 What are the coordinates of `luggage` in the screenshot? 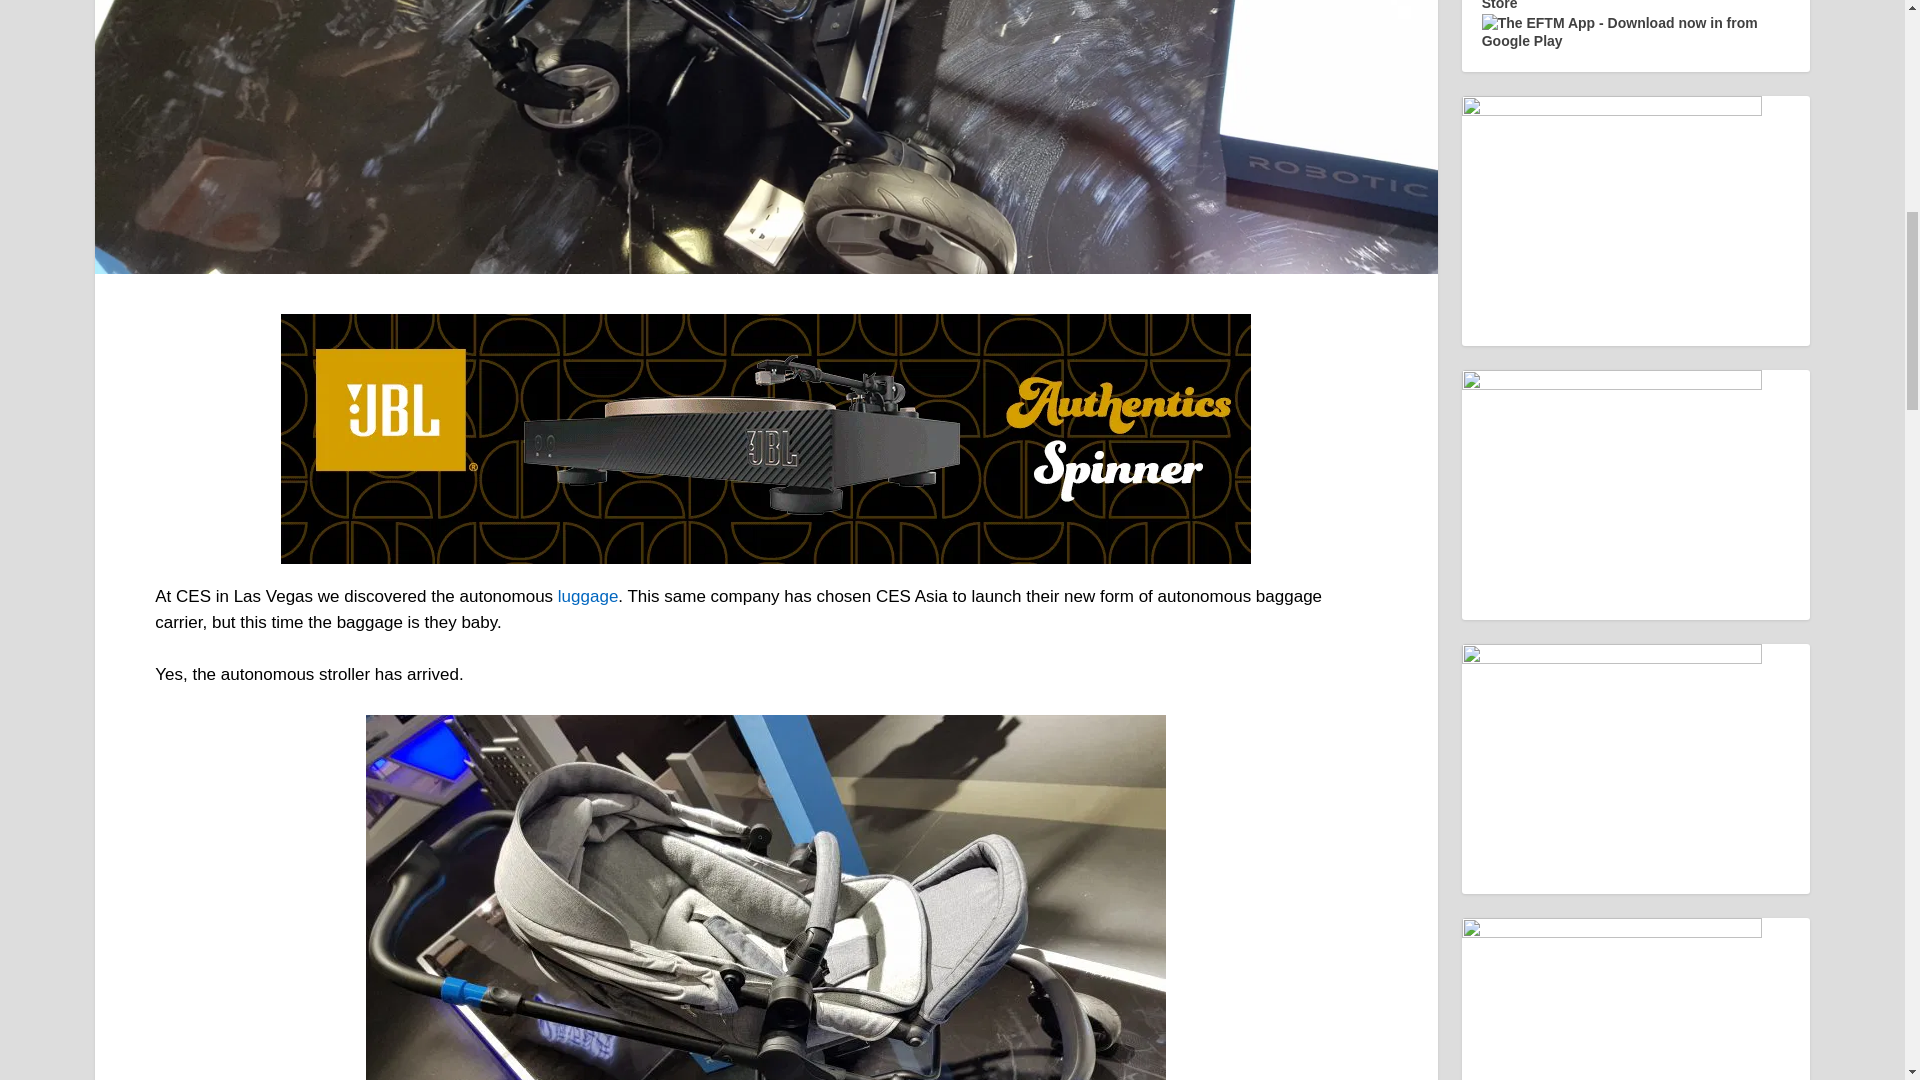 It's located at (588, 596).